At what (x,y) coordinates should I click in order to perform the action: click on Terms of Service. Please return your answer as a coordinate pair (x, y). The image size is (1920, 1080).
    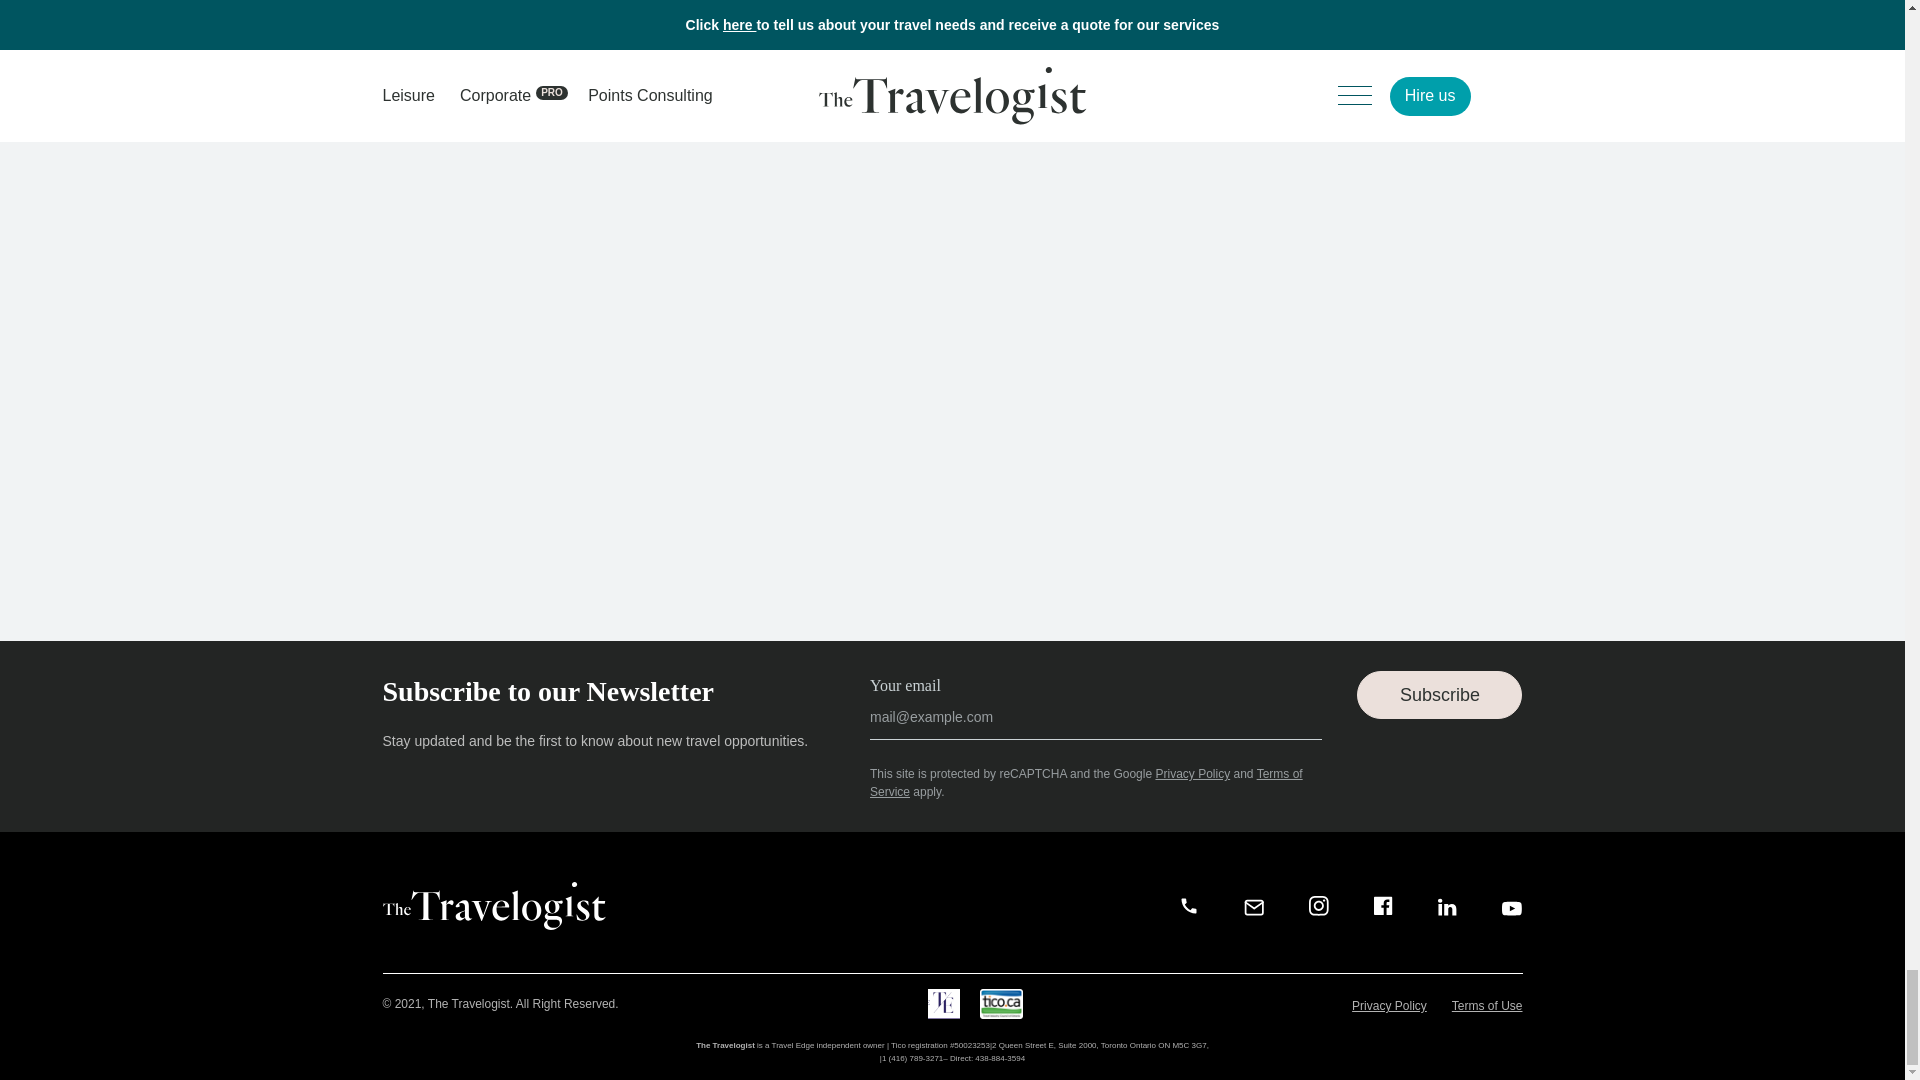
    Looking at the image, I should click on (1086, 782).